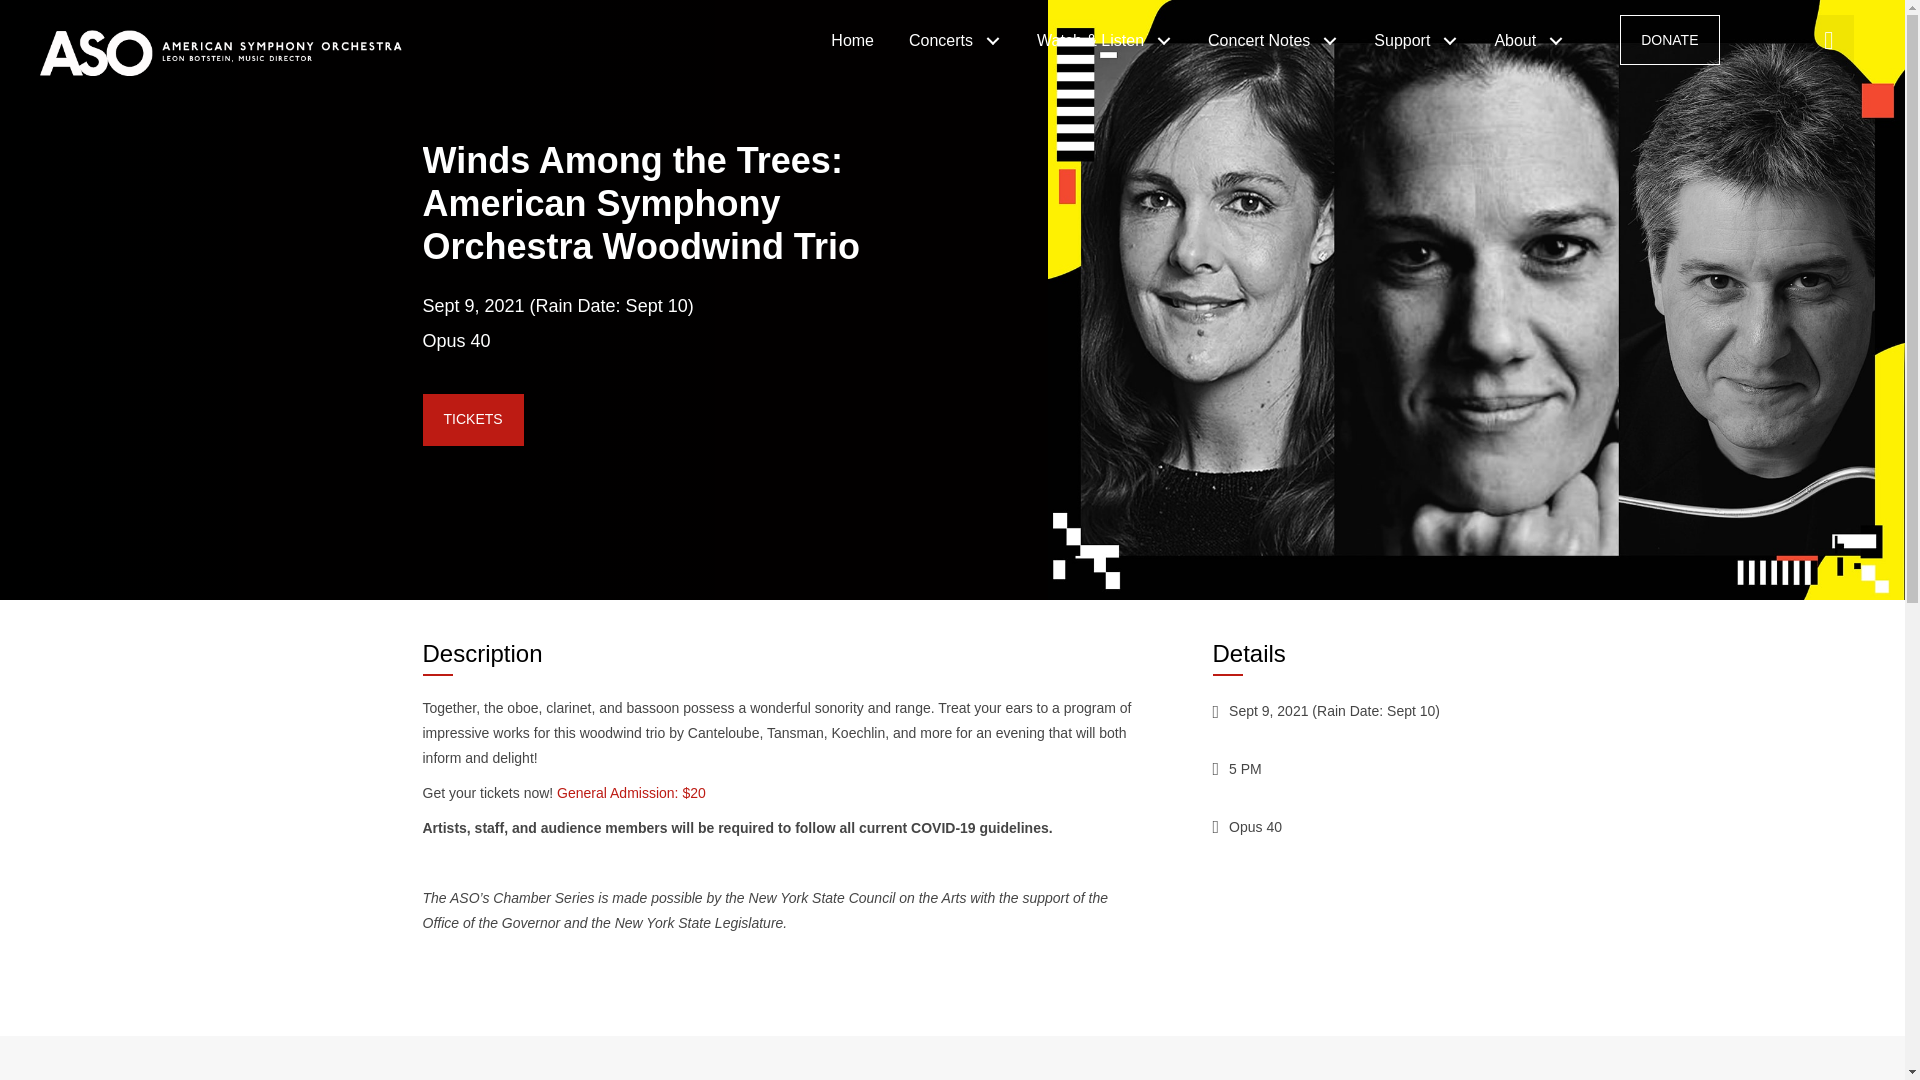 This screenshot has width=1920, height=1080. What do you see at coordinates (1532, 40) in the screenshot?
I see `About` at bounding box center [1532, 40].